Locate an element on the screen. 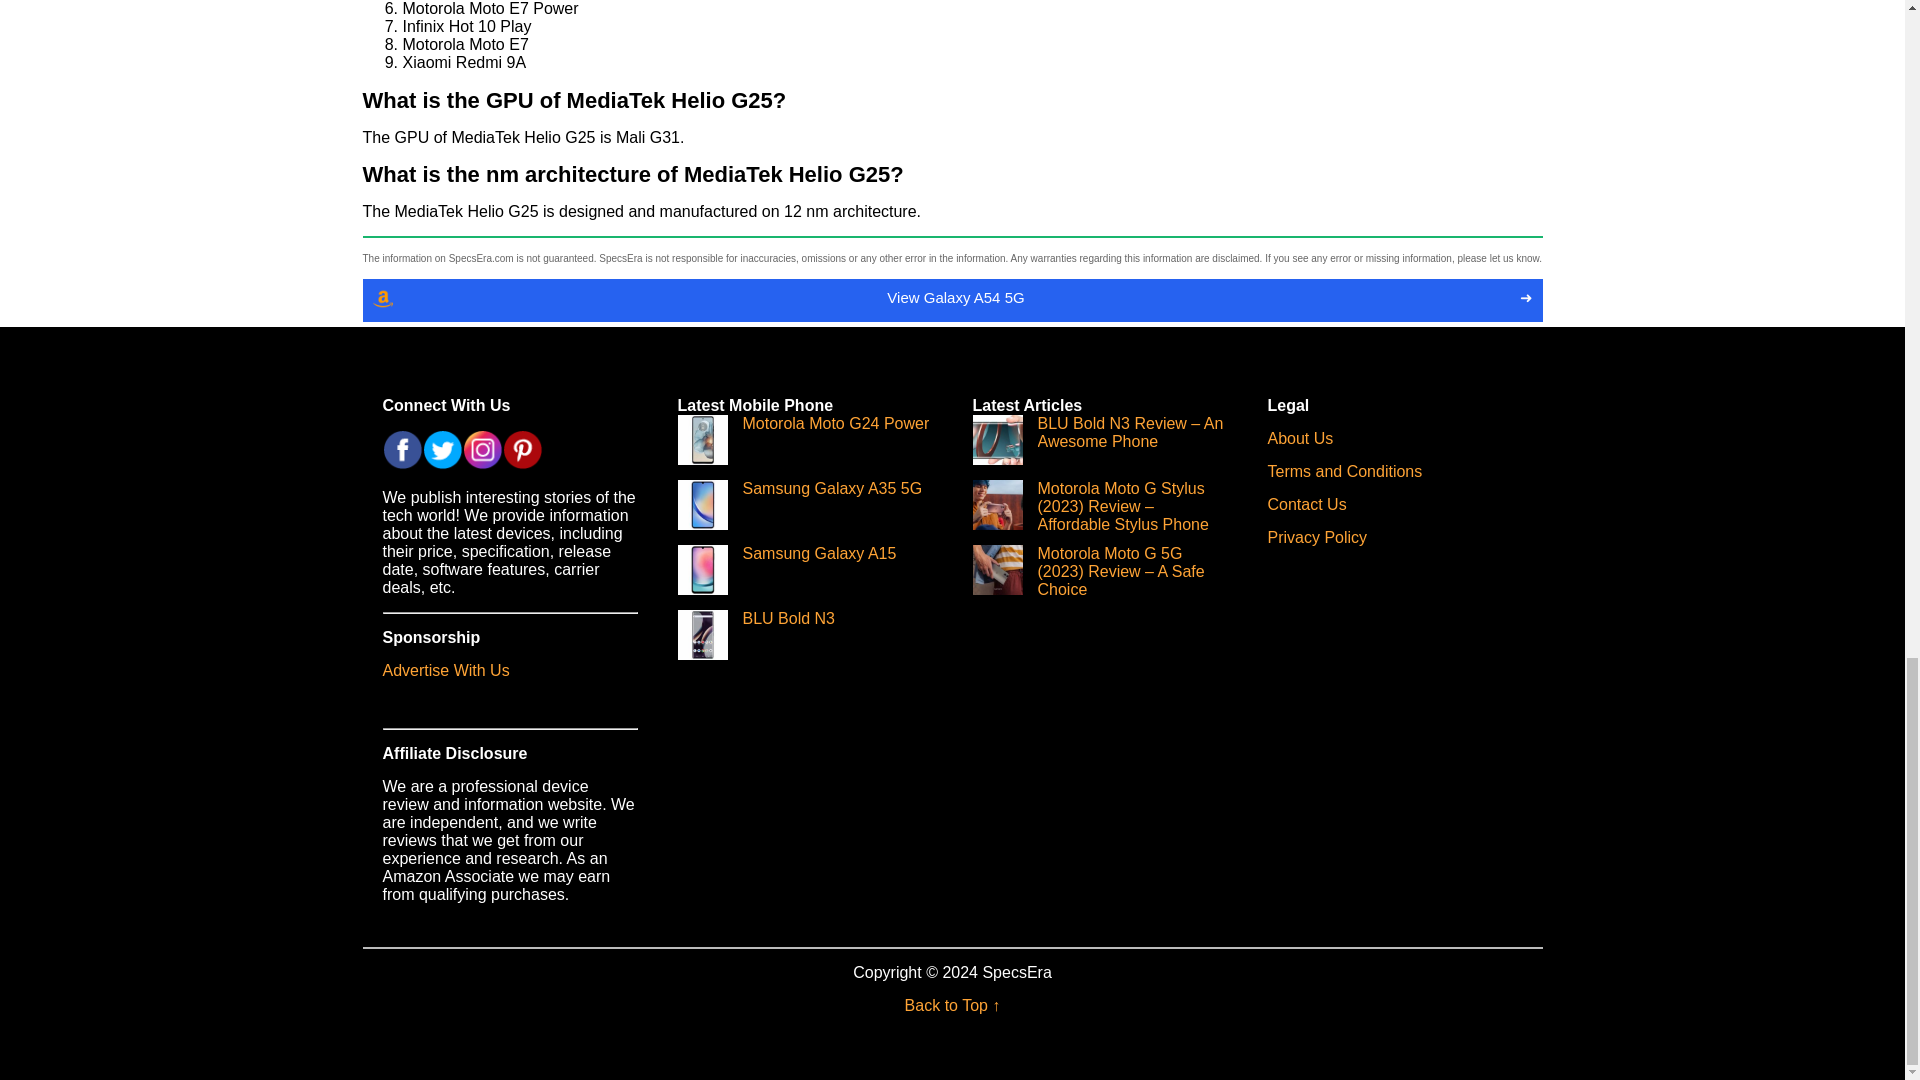 The height and width of the screenshot is (1080, 1920). Terms and Conditions is located at coordinates (1344, 471).